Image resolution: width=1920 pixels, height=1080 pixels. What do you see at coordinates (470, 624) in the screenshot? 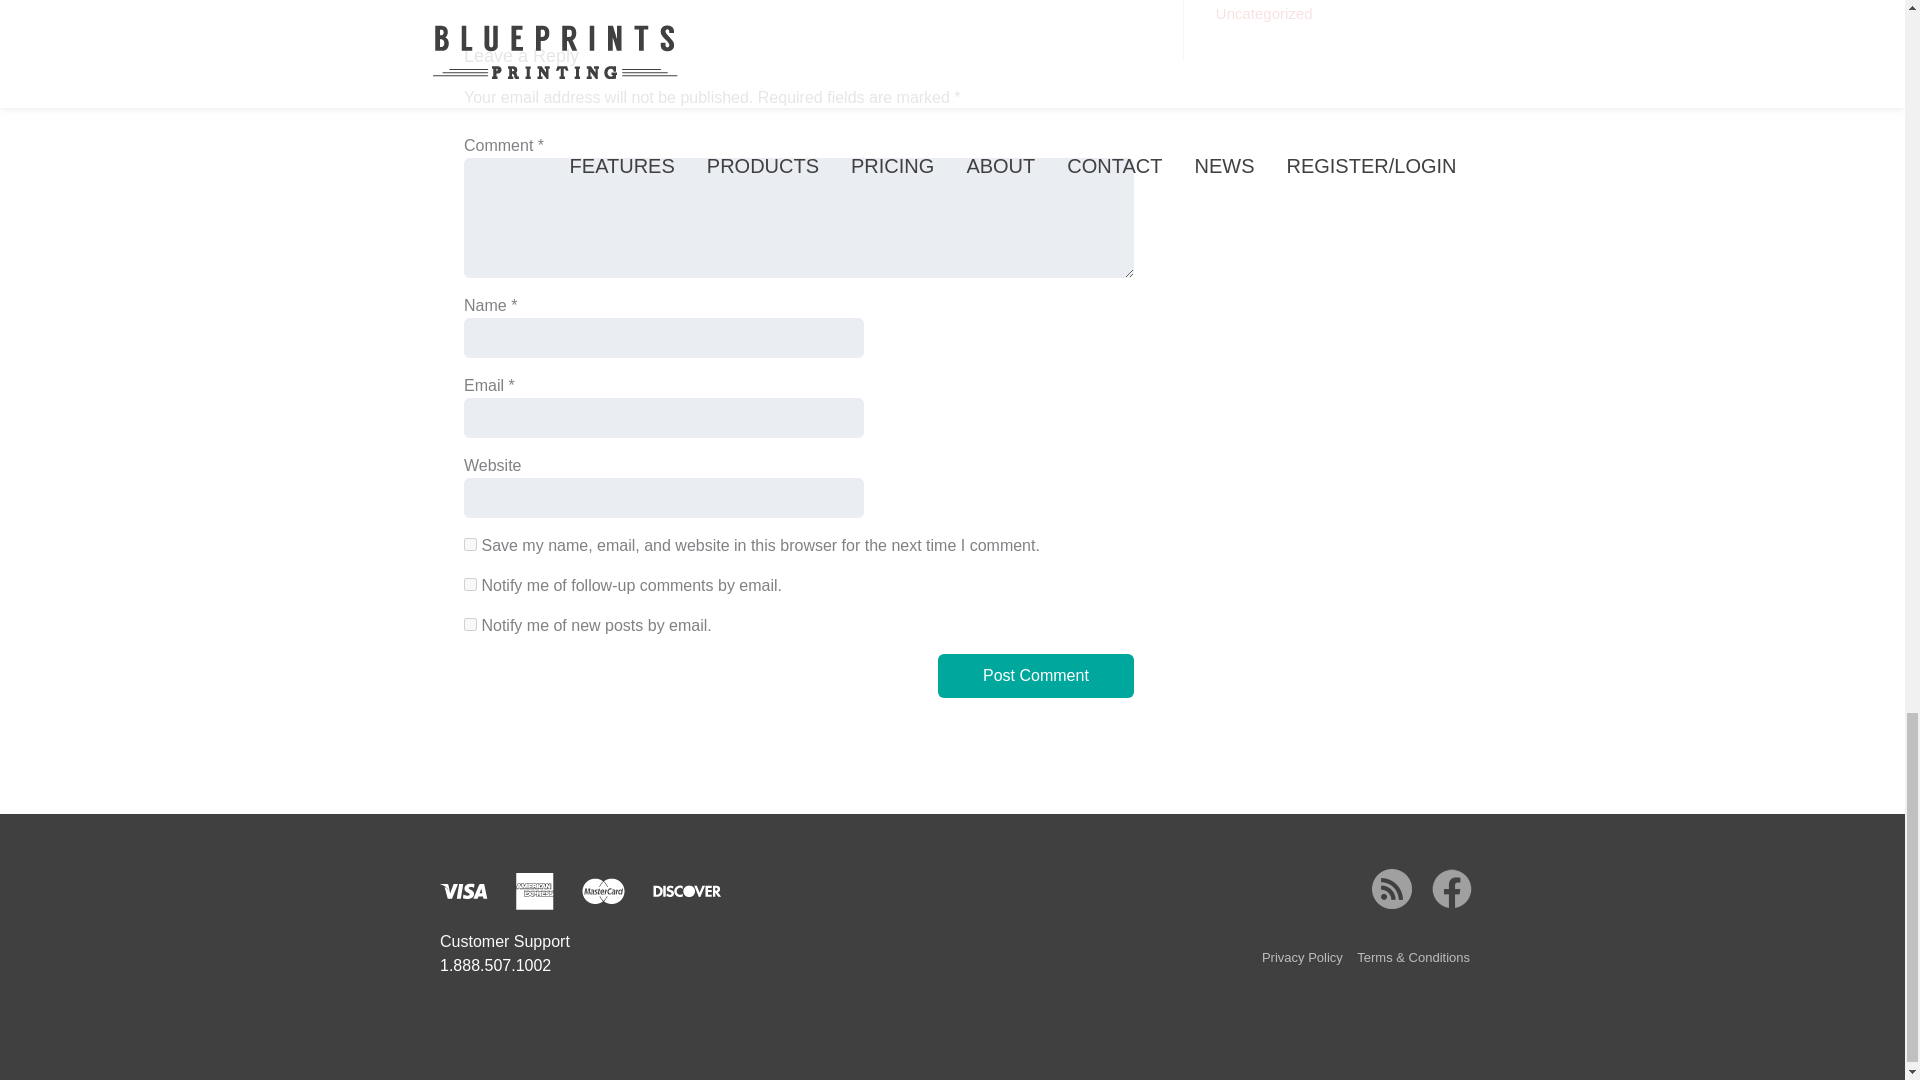
I see `subscribe` at bounding box center [470, 624].